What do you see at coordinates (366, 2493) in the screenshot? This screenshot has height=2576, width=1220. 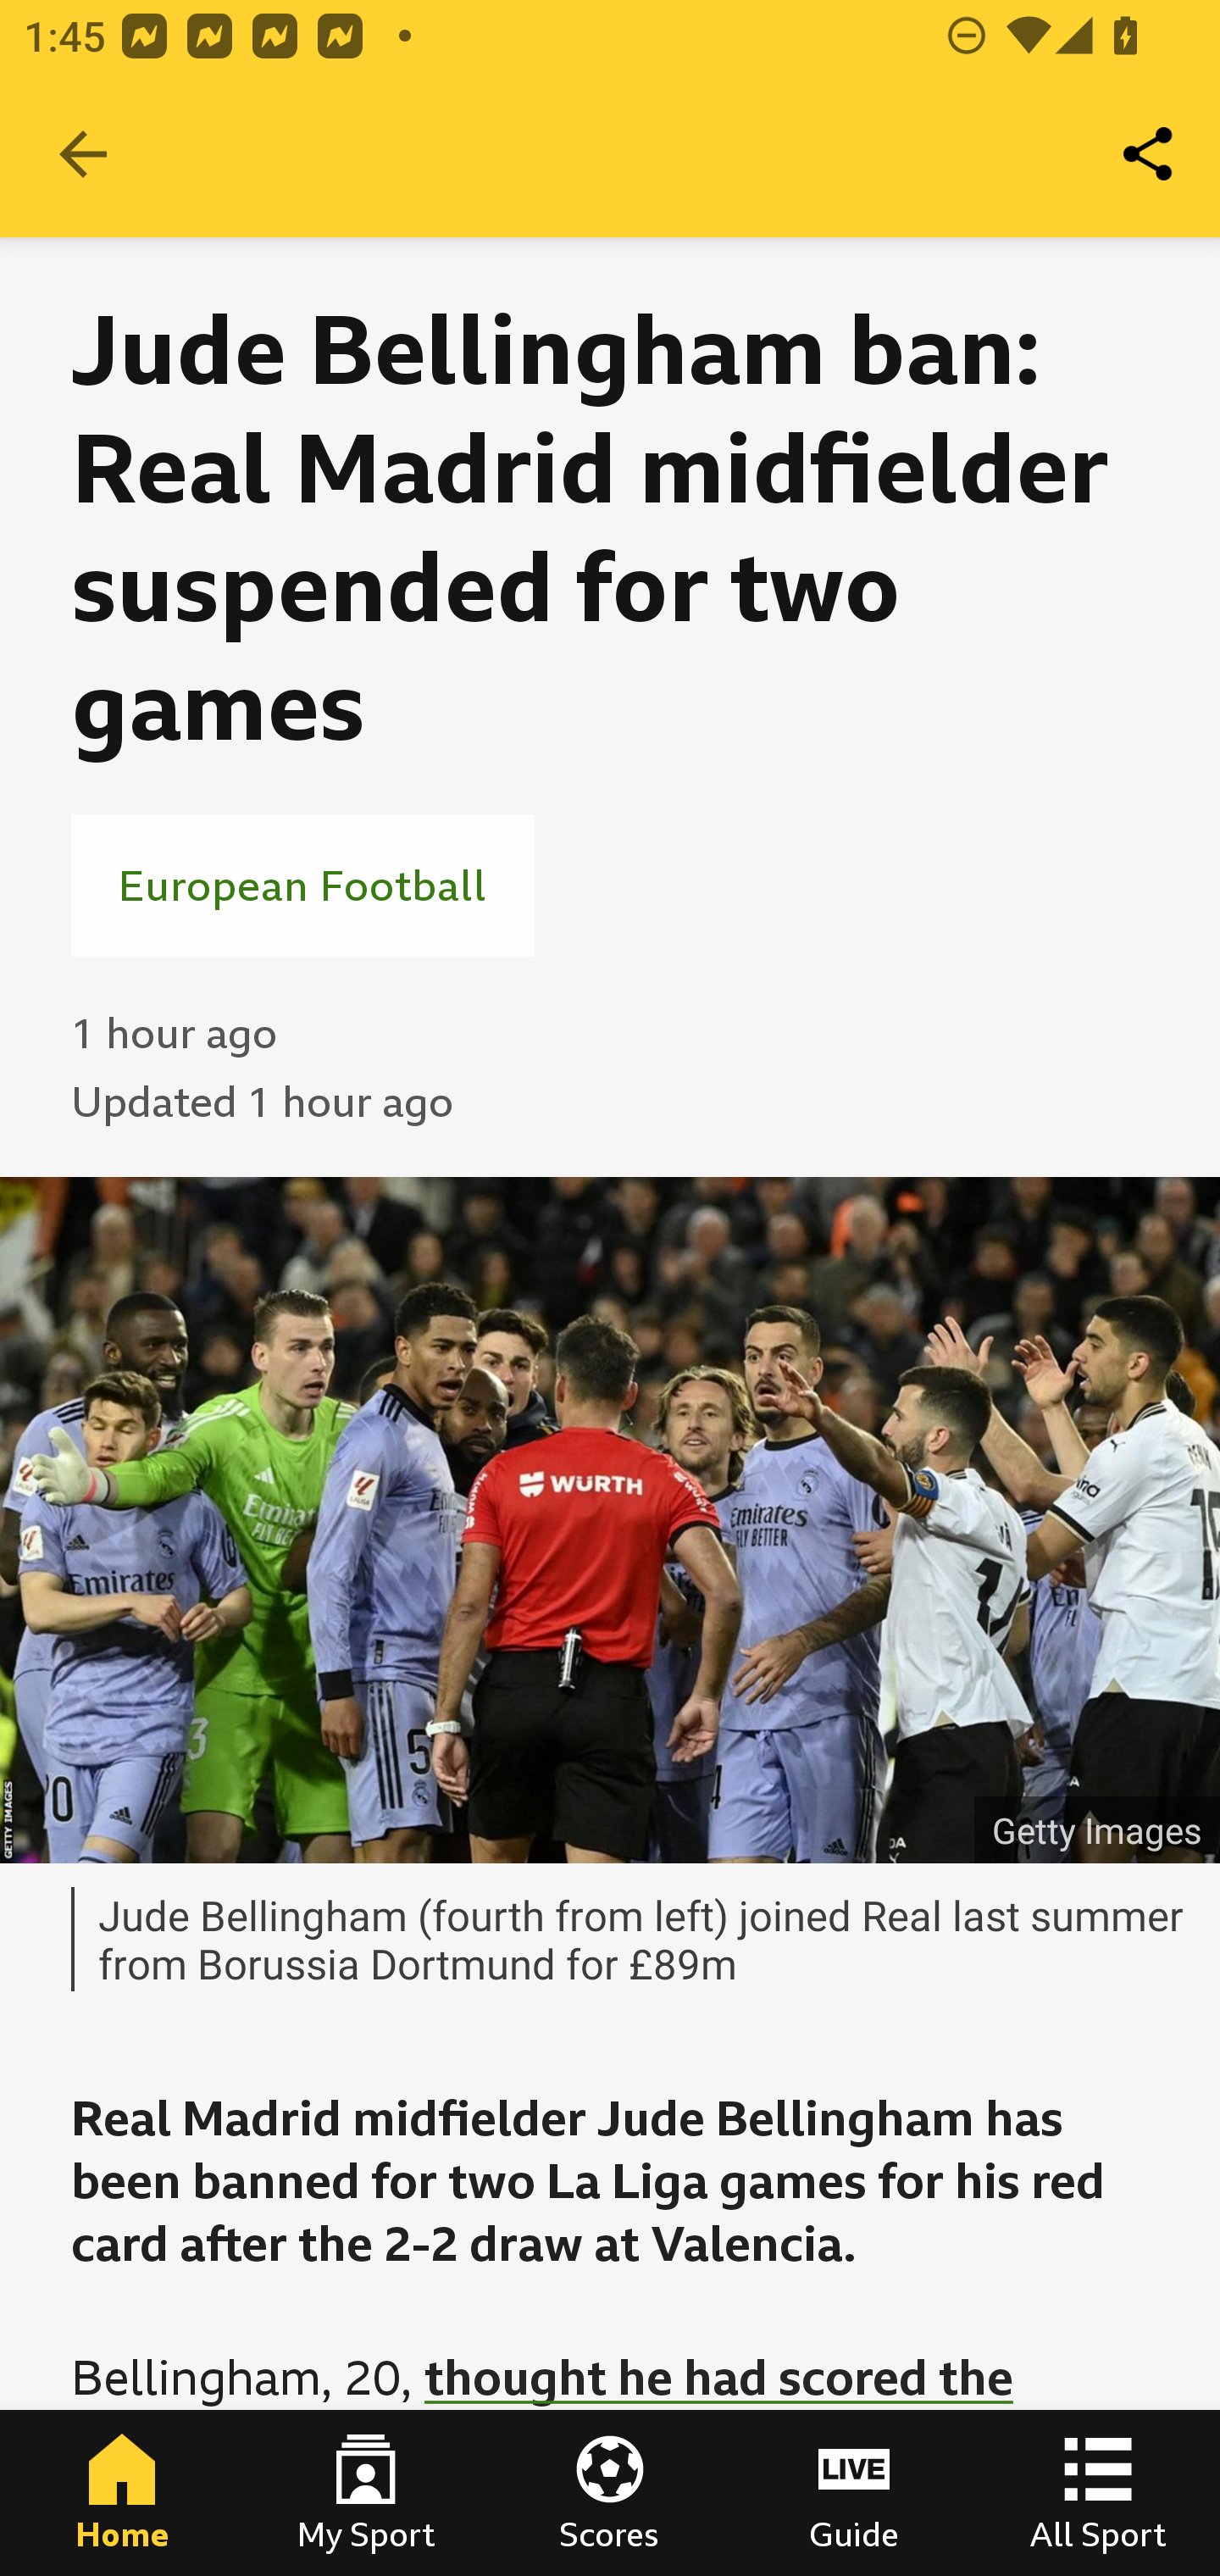 I see `My Sport` at bounding box center [366, 2493].